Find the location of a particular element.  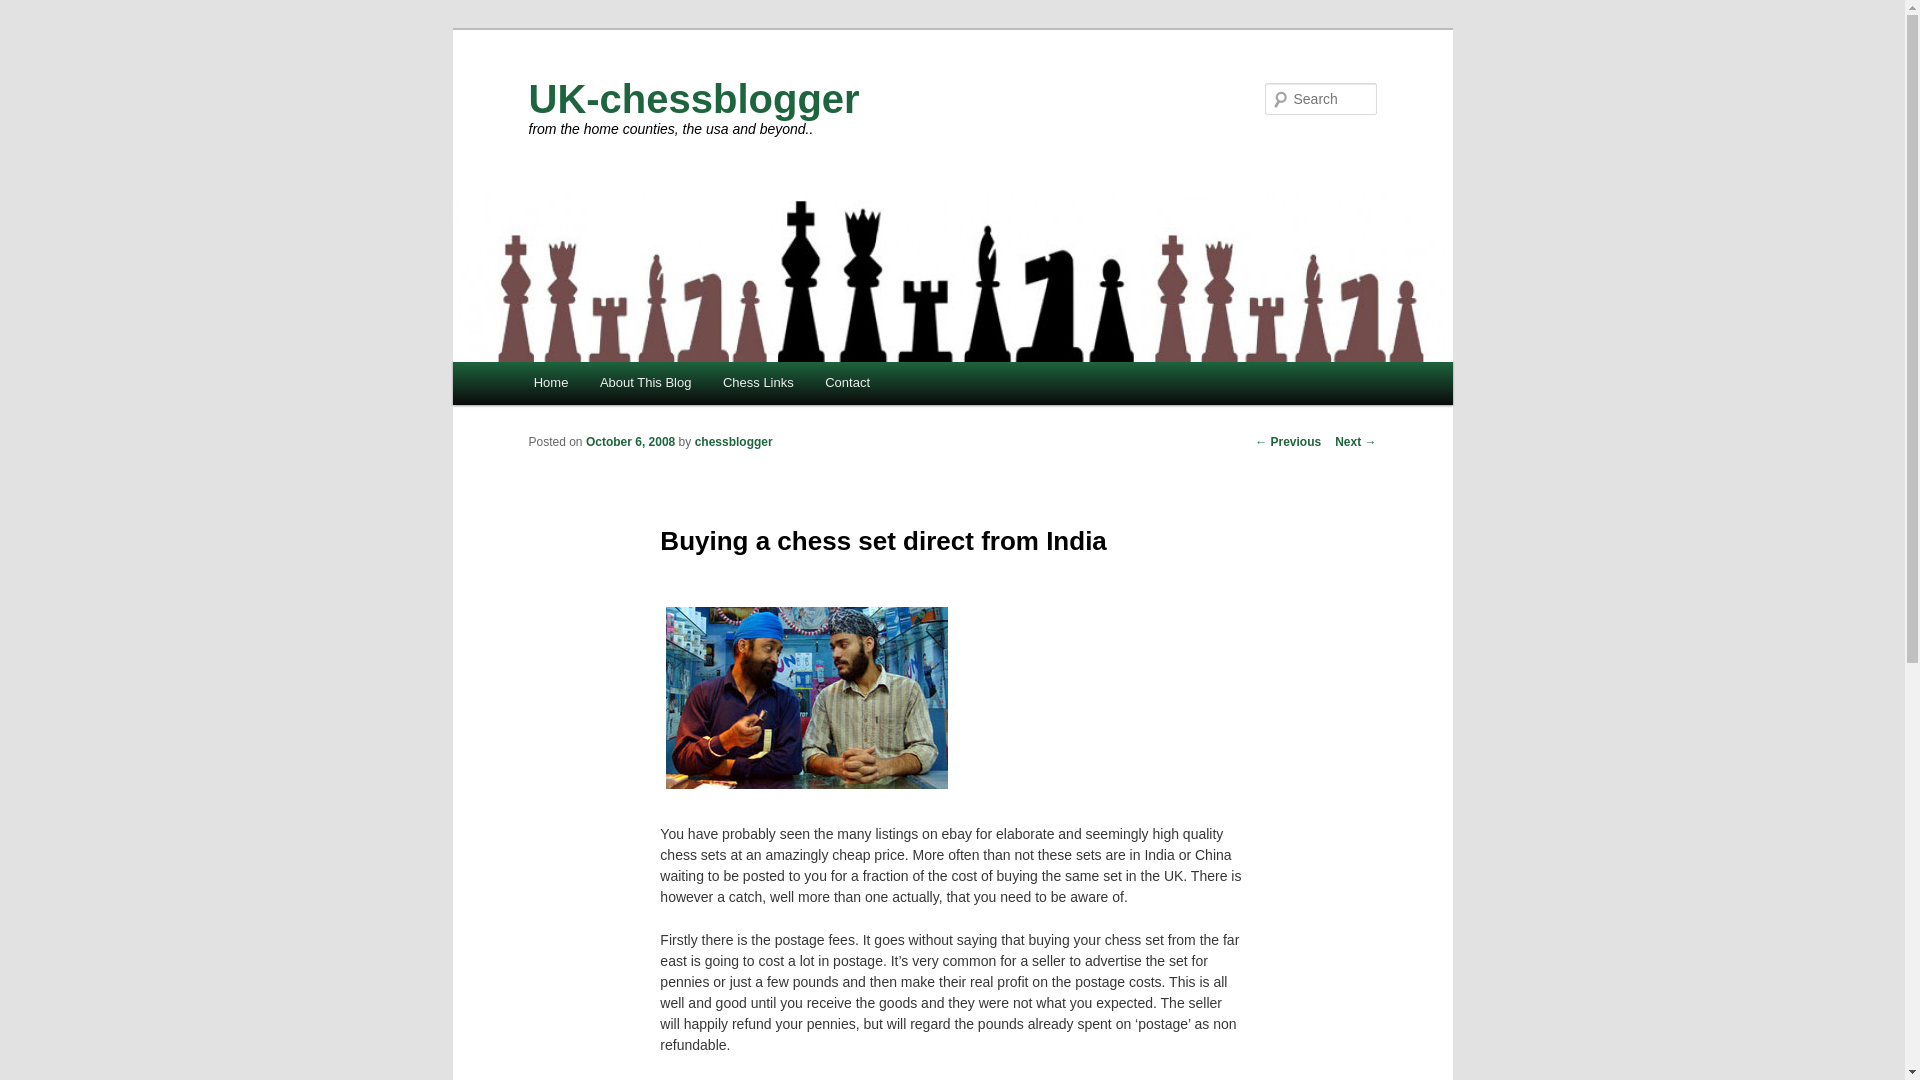

10:16 pm is located at coordinates (630, 442).